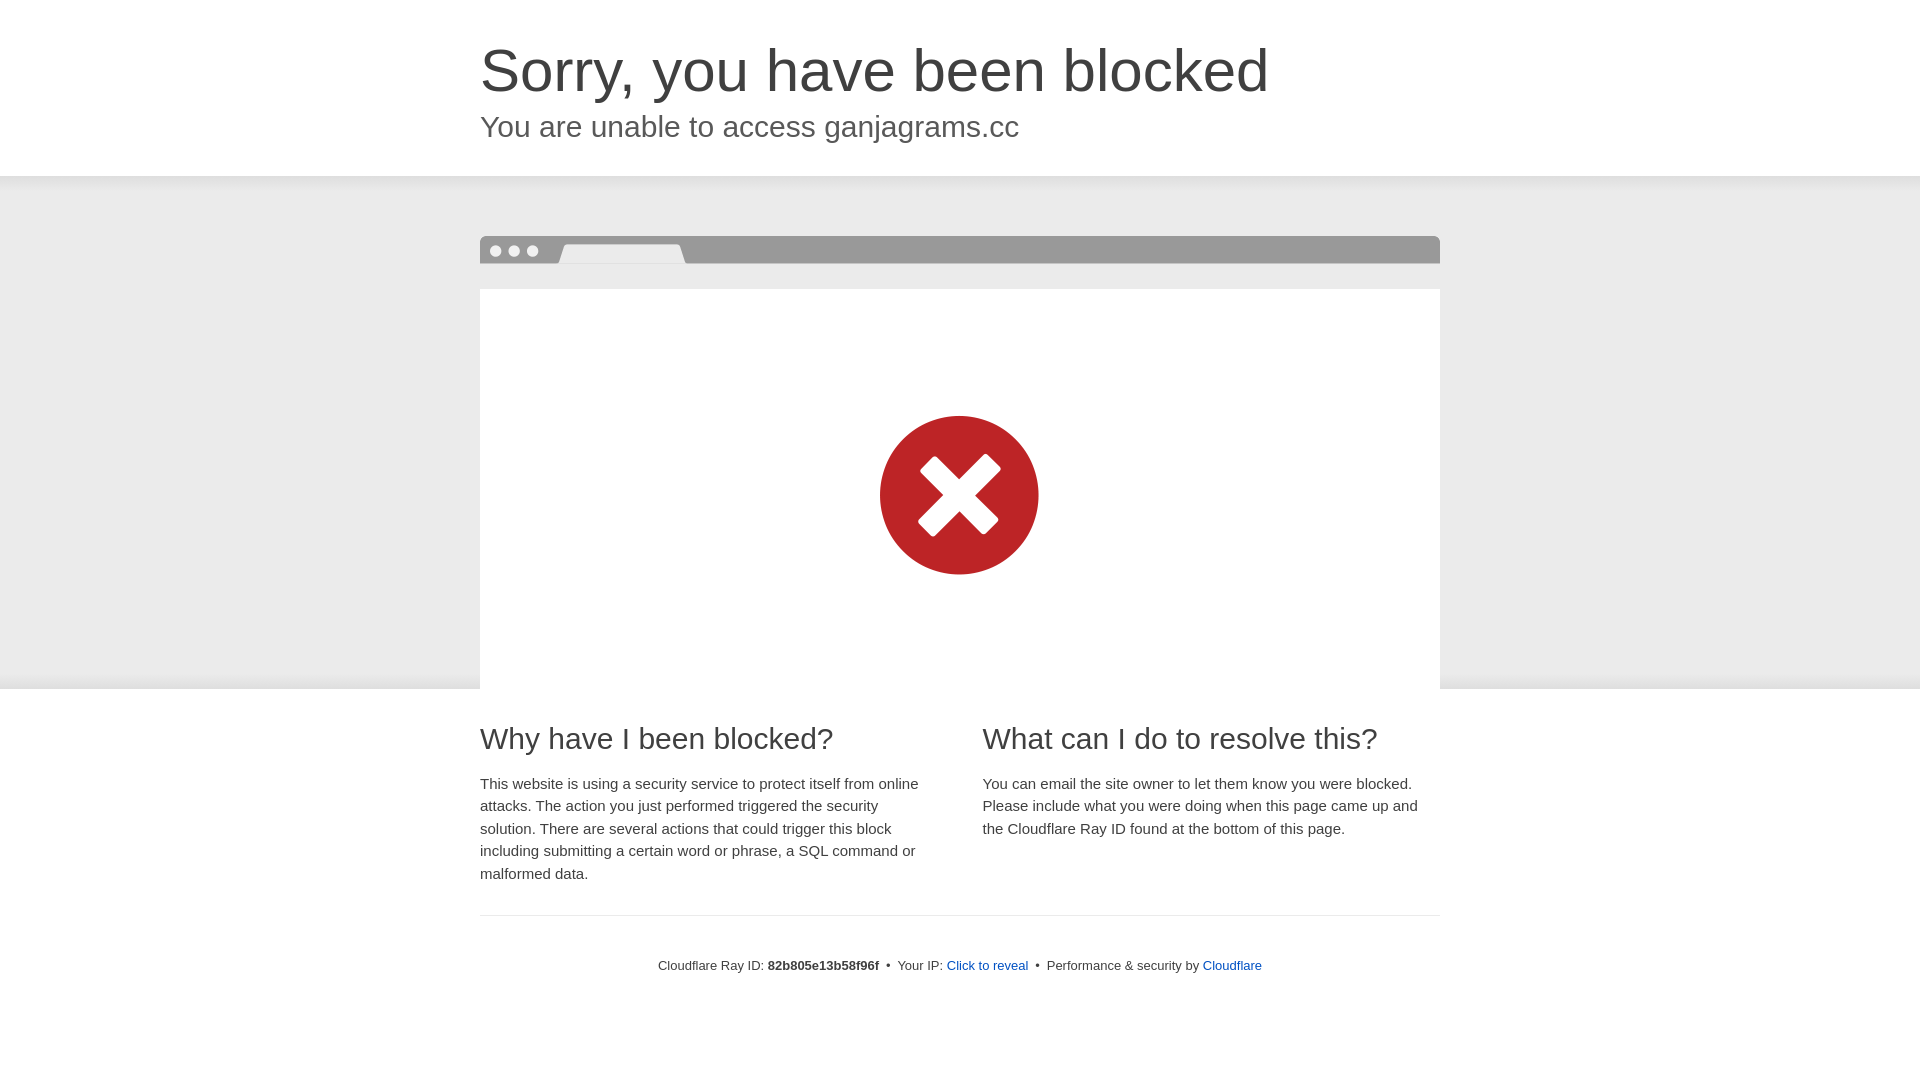  I want to click on Click to reveal, so click(988, 966).